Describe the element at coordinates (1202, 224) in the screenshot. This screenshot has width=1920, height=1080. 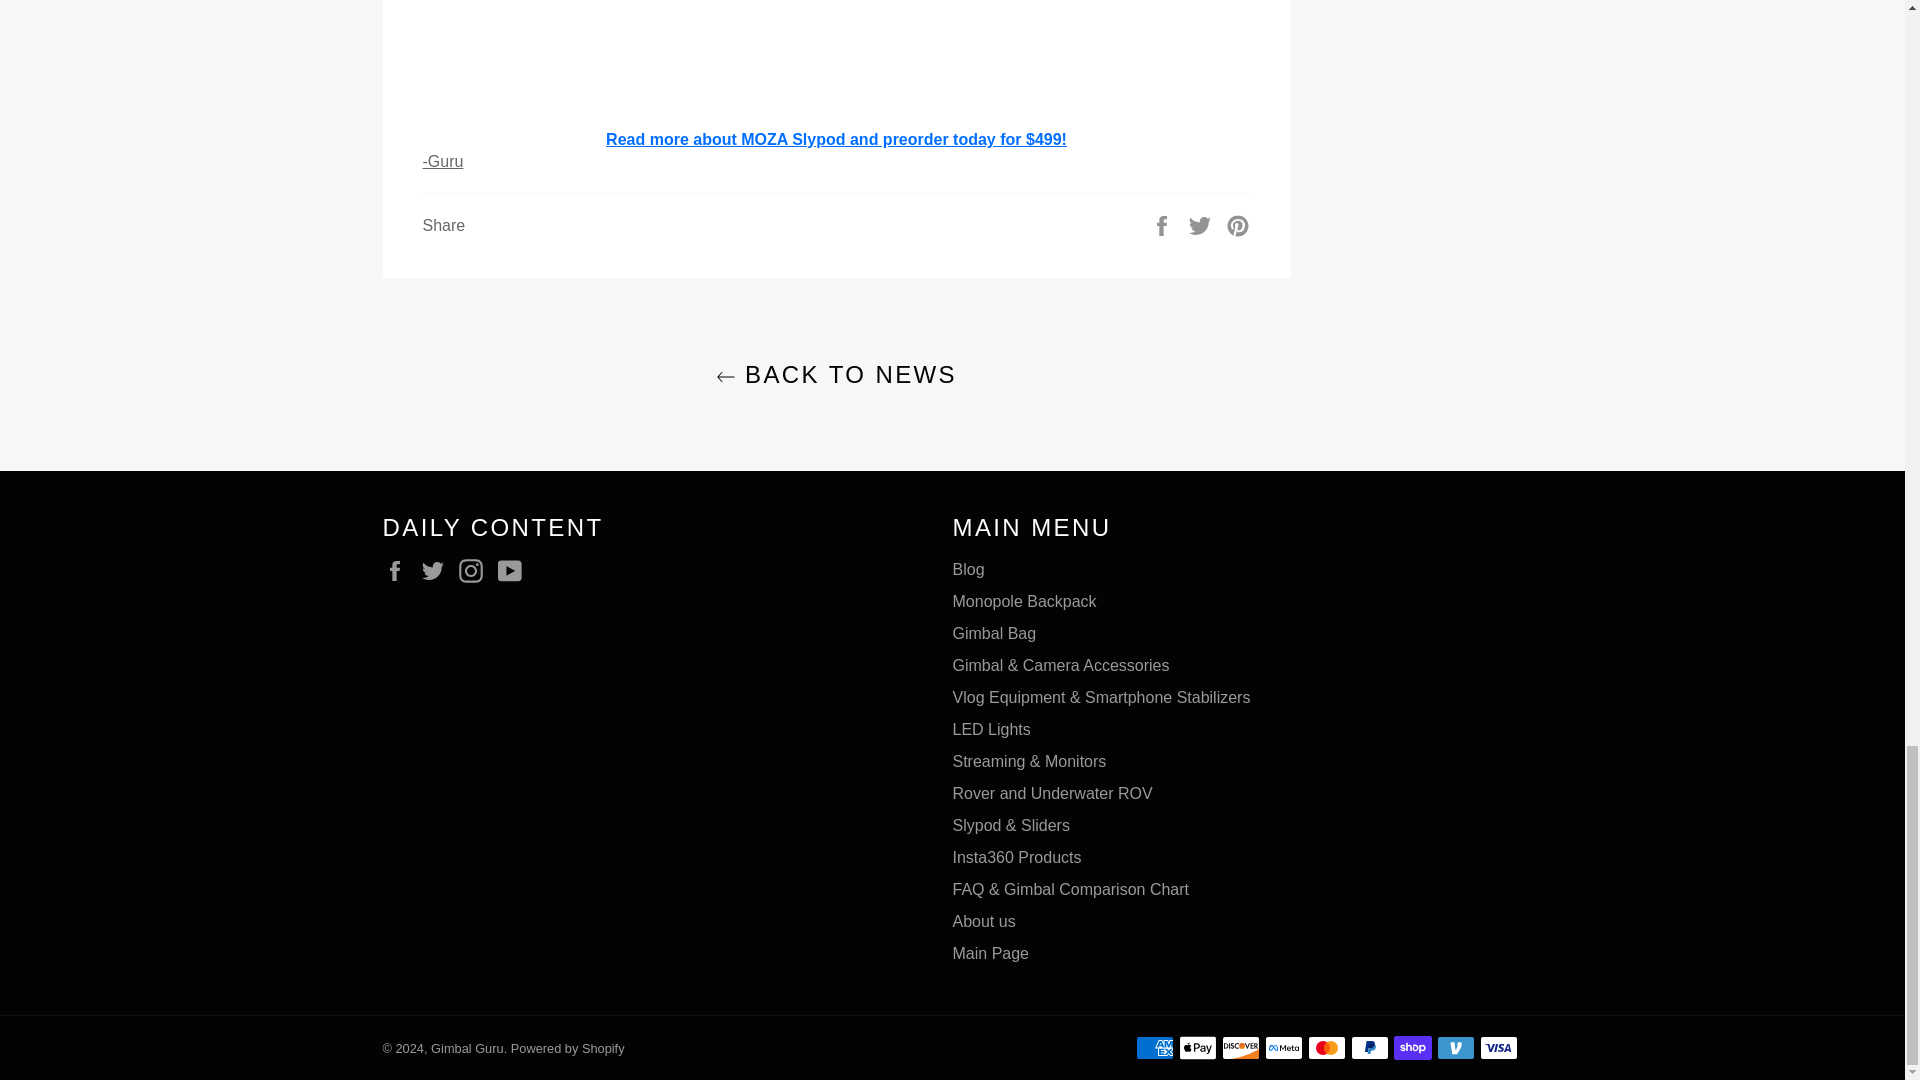
I see `Tweet on Twitter` at that location.